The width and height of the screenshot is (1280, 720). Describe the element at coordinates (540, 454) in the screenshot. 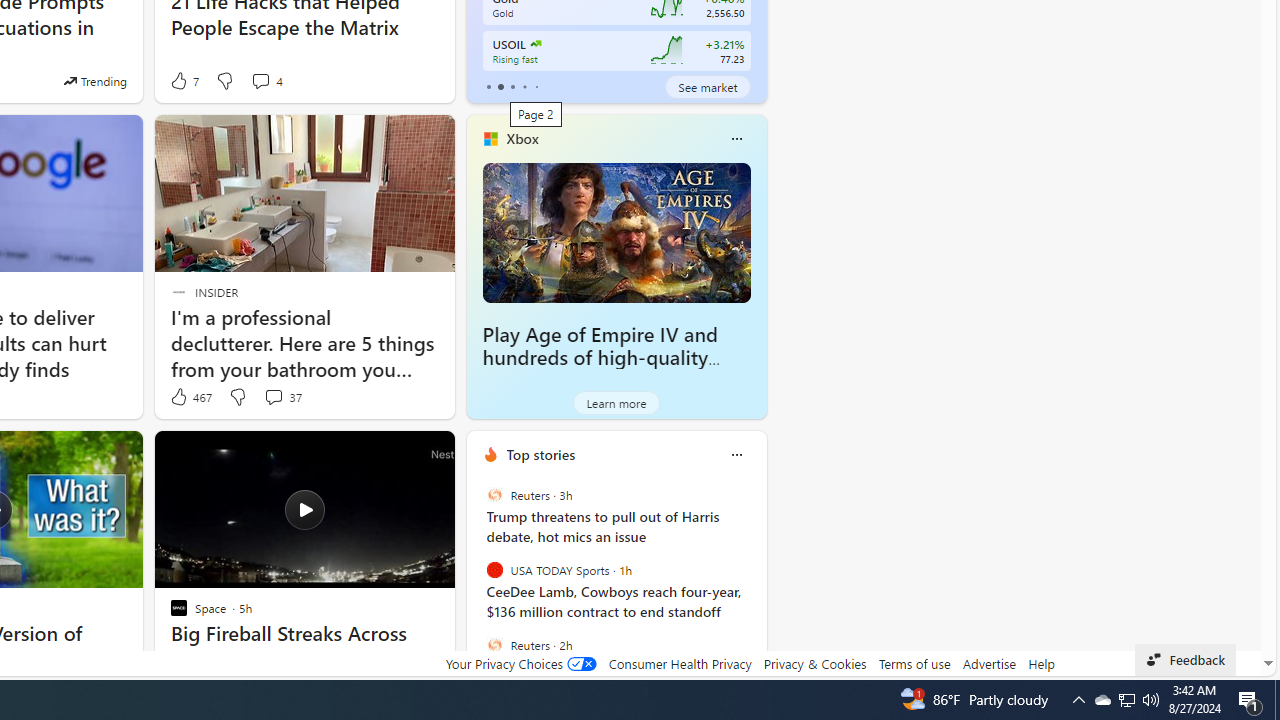

I see `Top stories` at that location.